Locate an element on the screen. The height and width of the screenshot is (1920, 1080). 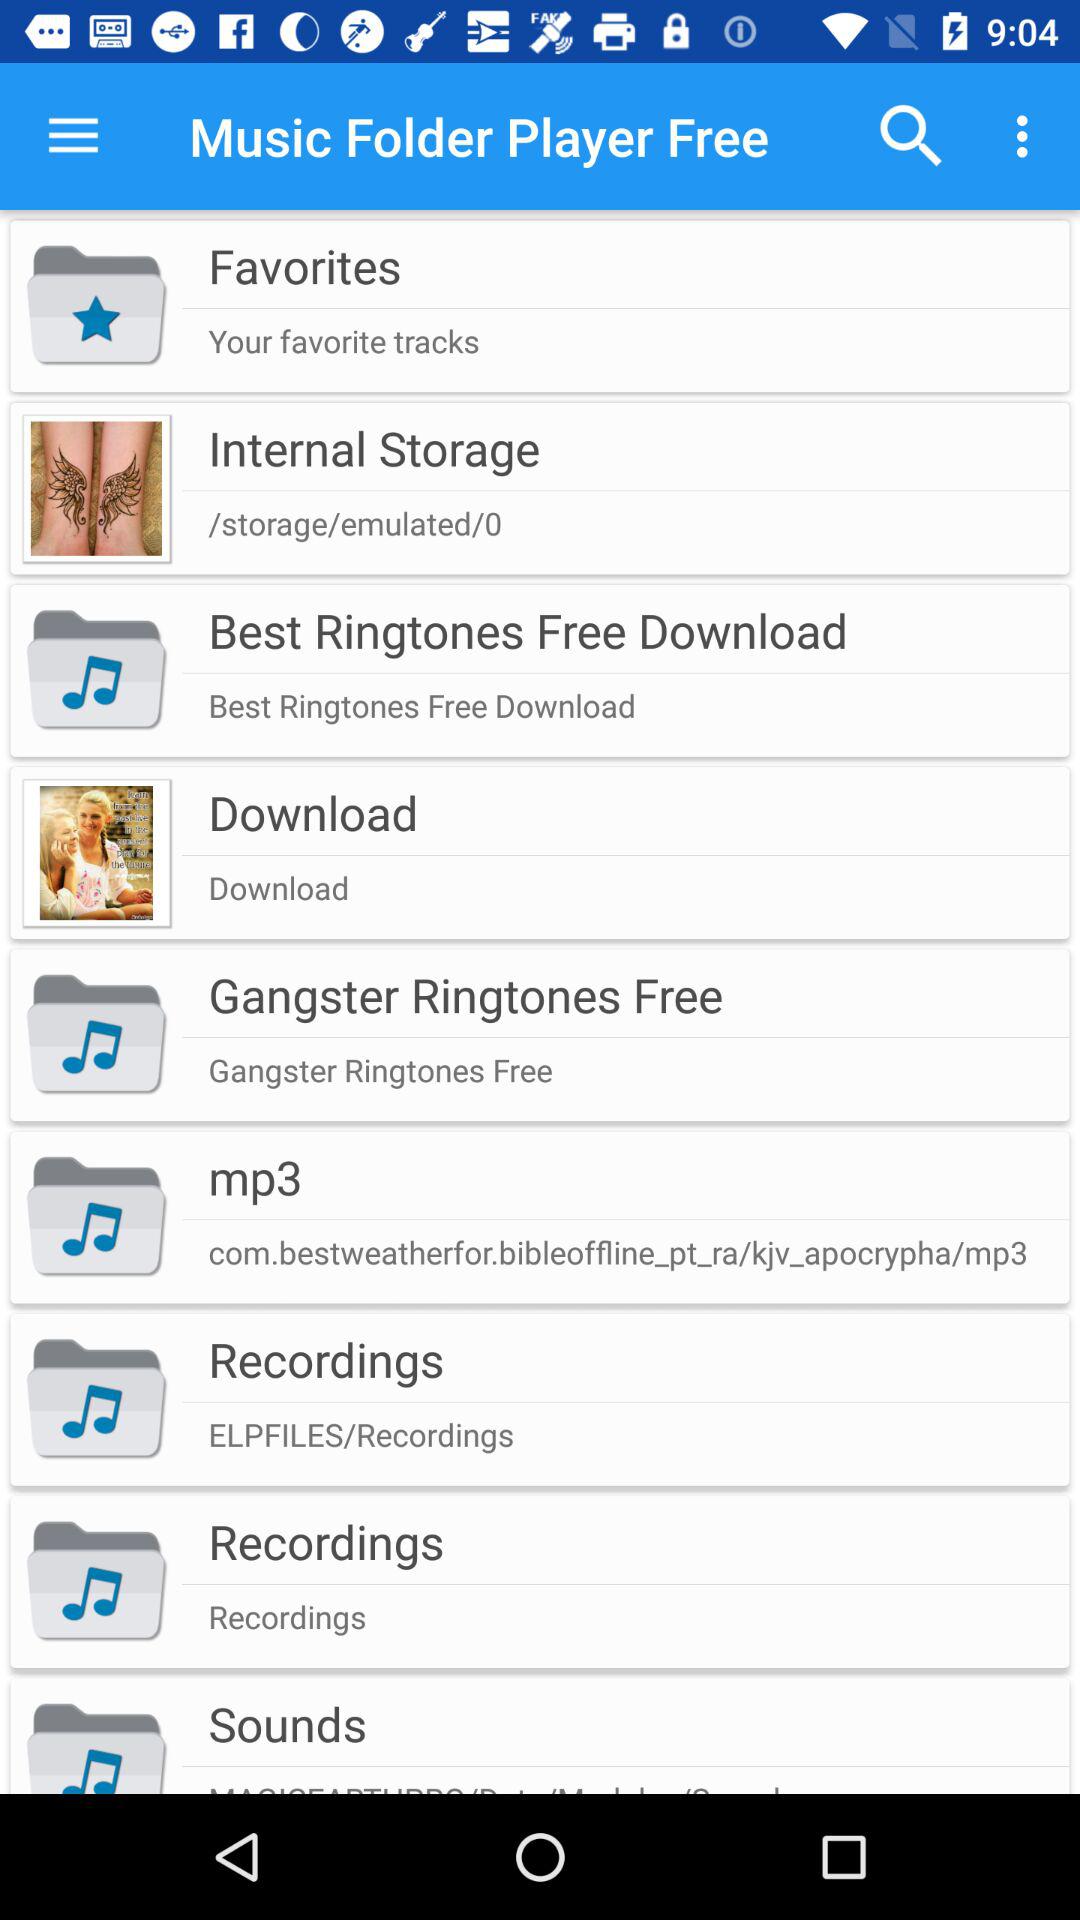
click on music icon which is beside the best ringtones free download text is located at coordinates (96, 670).